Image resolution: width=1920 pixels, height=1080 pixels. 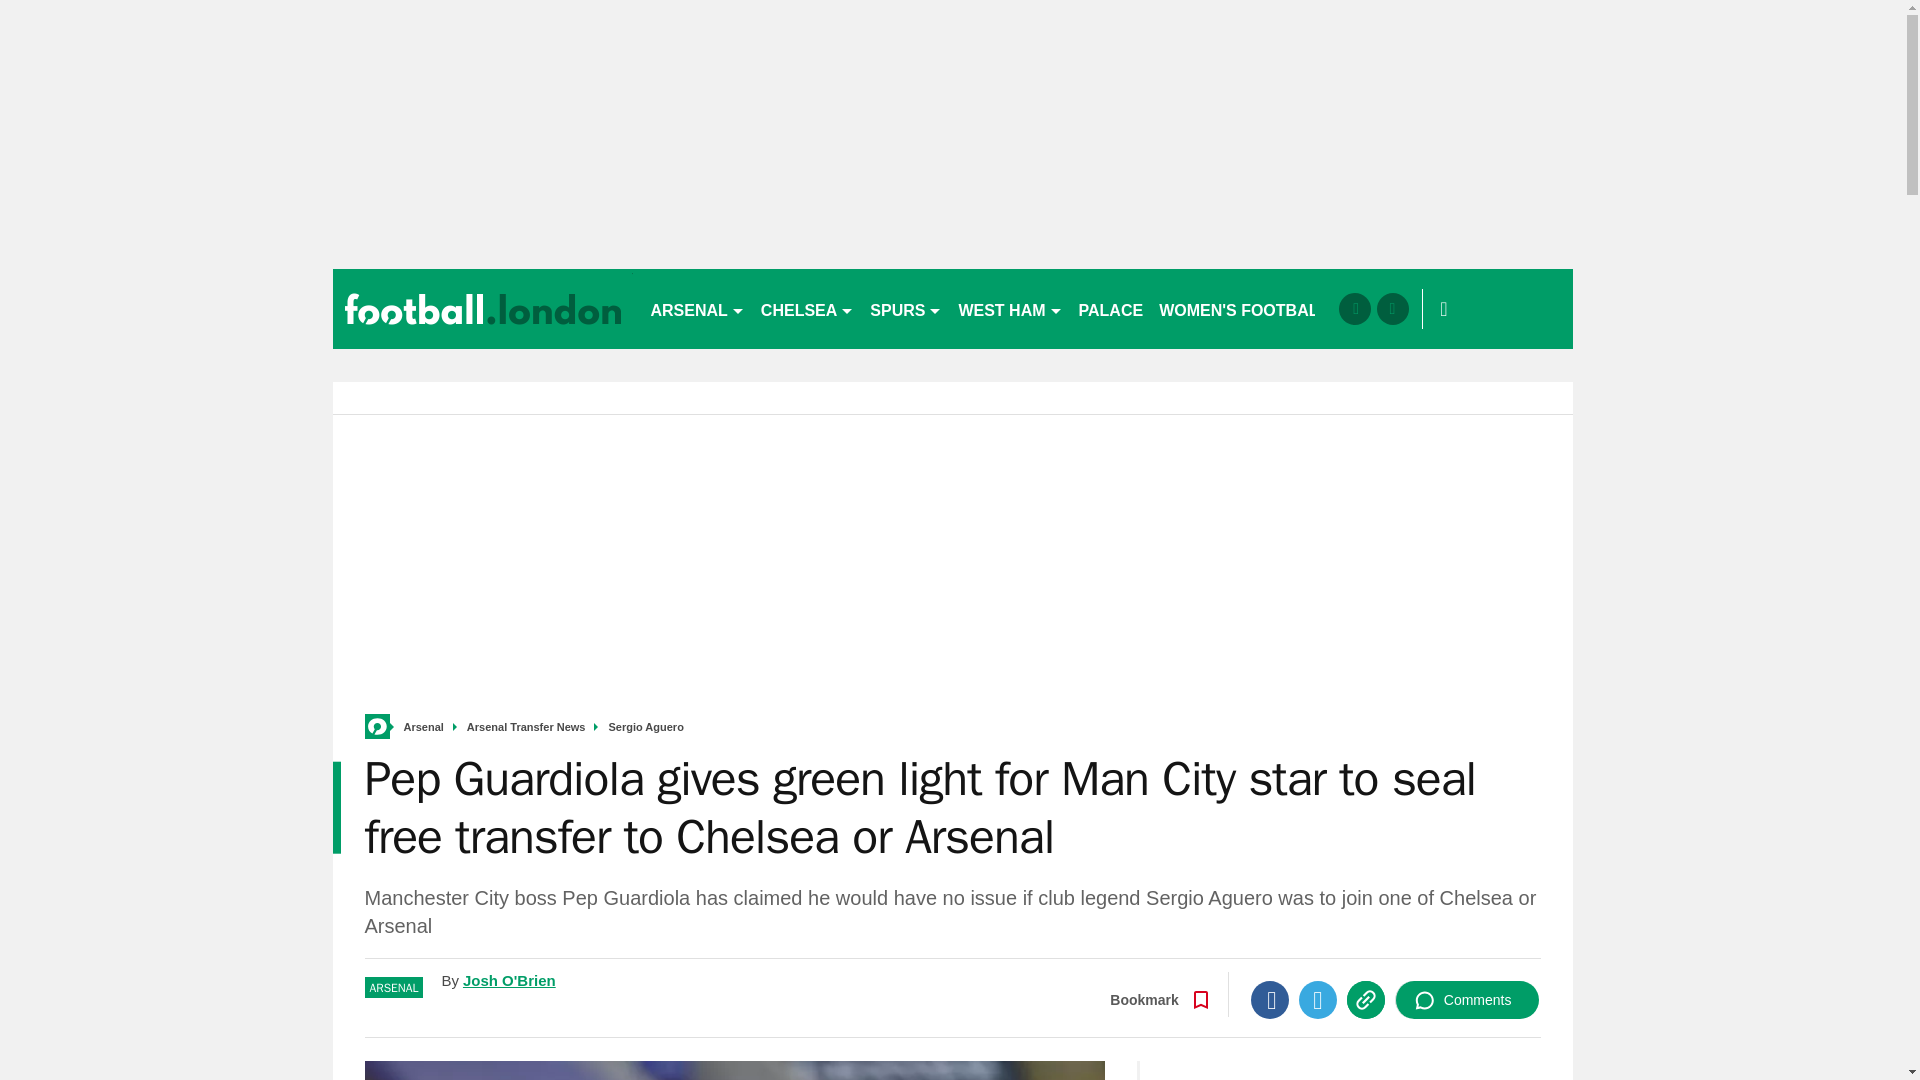 I want to click on WEST HAM, so click(x=1010, y=308).